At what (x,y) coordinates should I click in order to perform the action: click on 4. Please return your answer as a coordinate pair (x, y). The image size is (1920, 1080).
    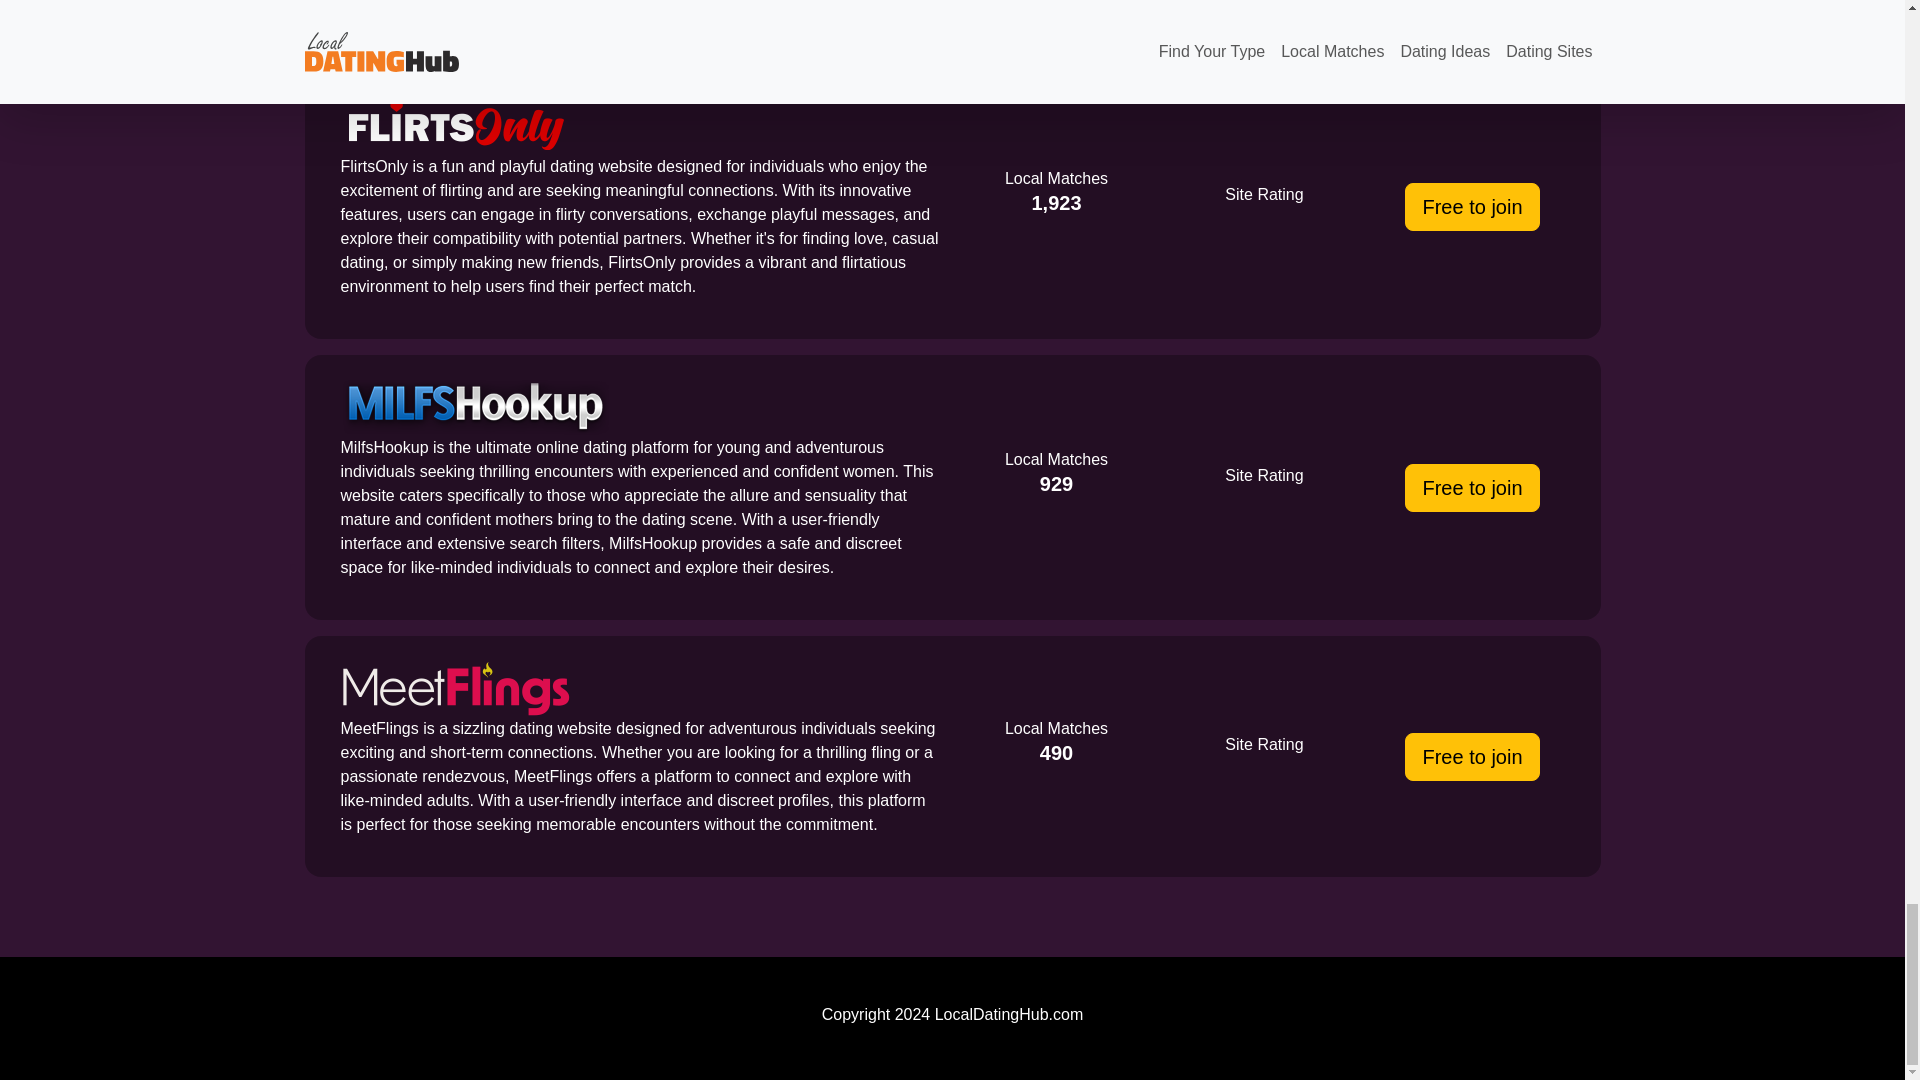
    Looking at the image, I should click on (1263, 476).